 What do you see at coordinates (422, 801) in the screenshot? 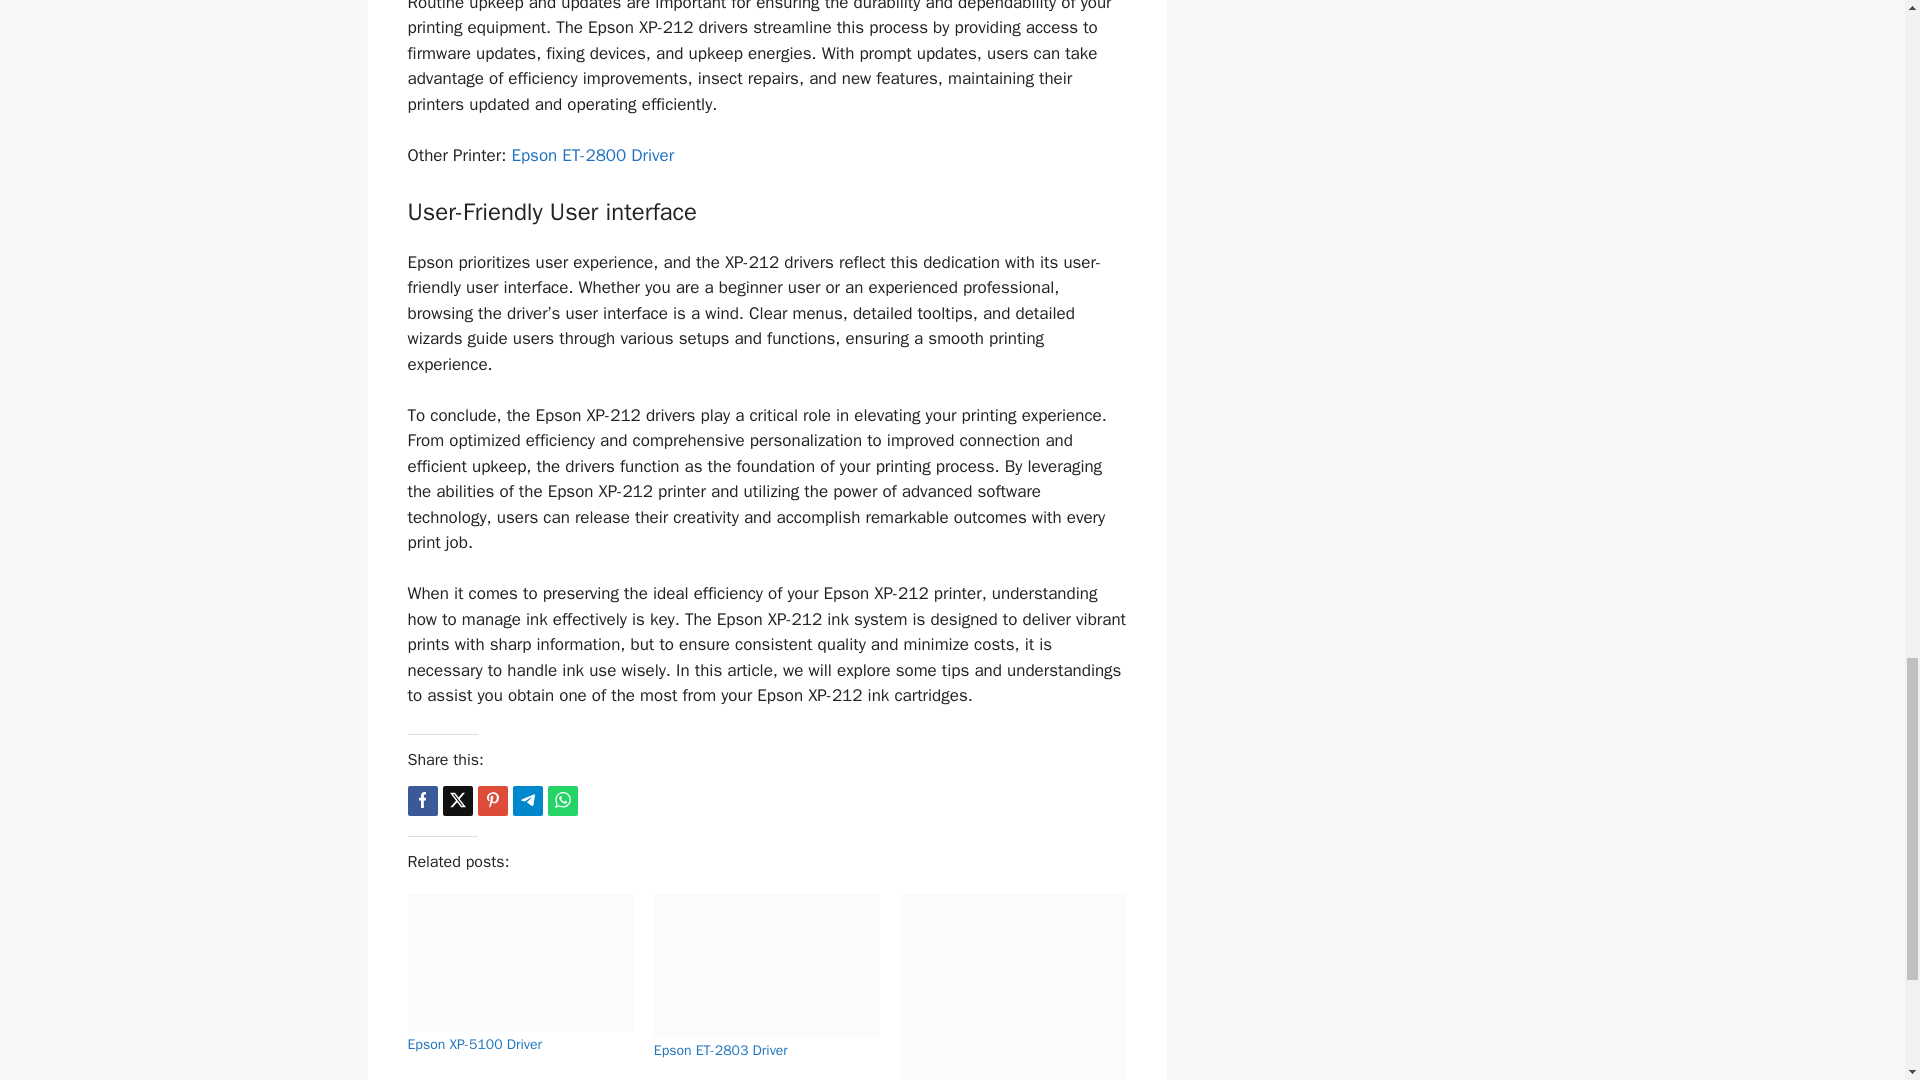
I see `Share this` at bounding box center [422, 801].